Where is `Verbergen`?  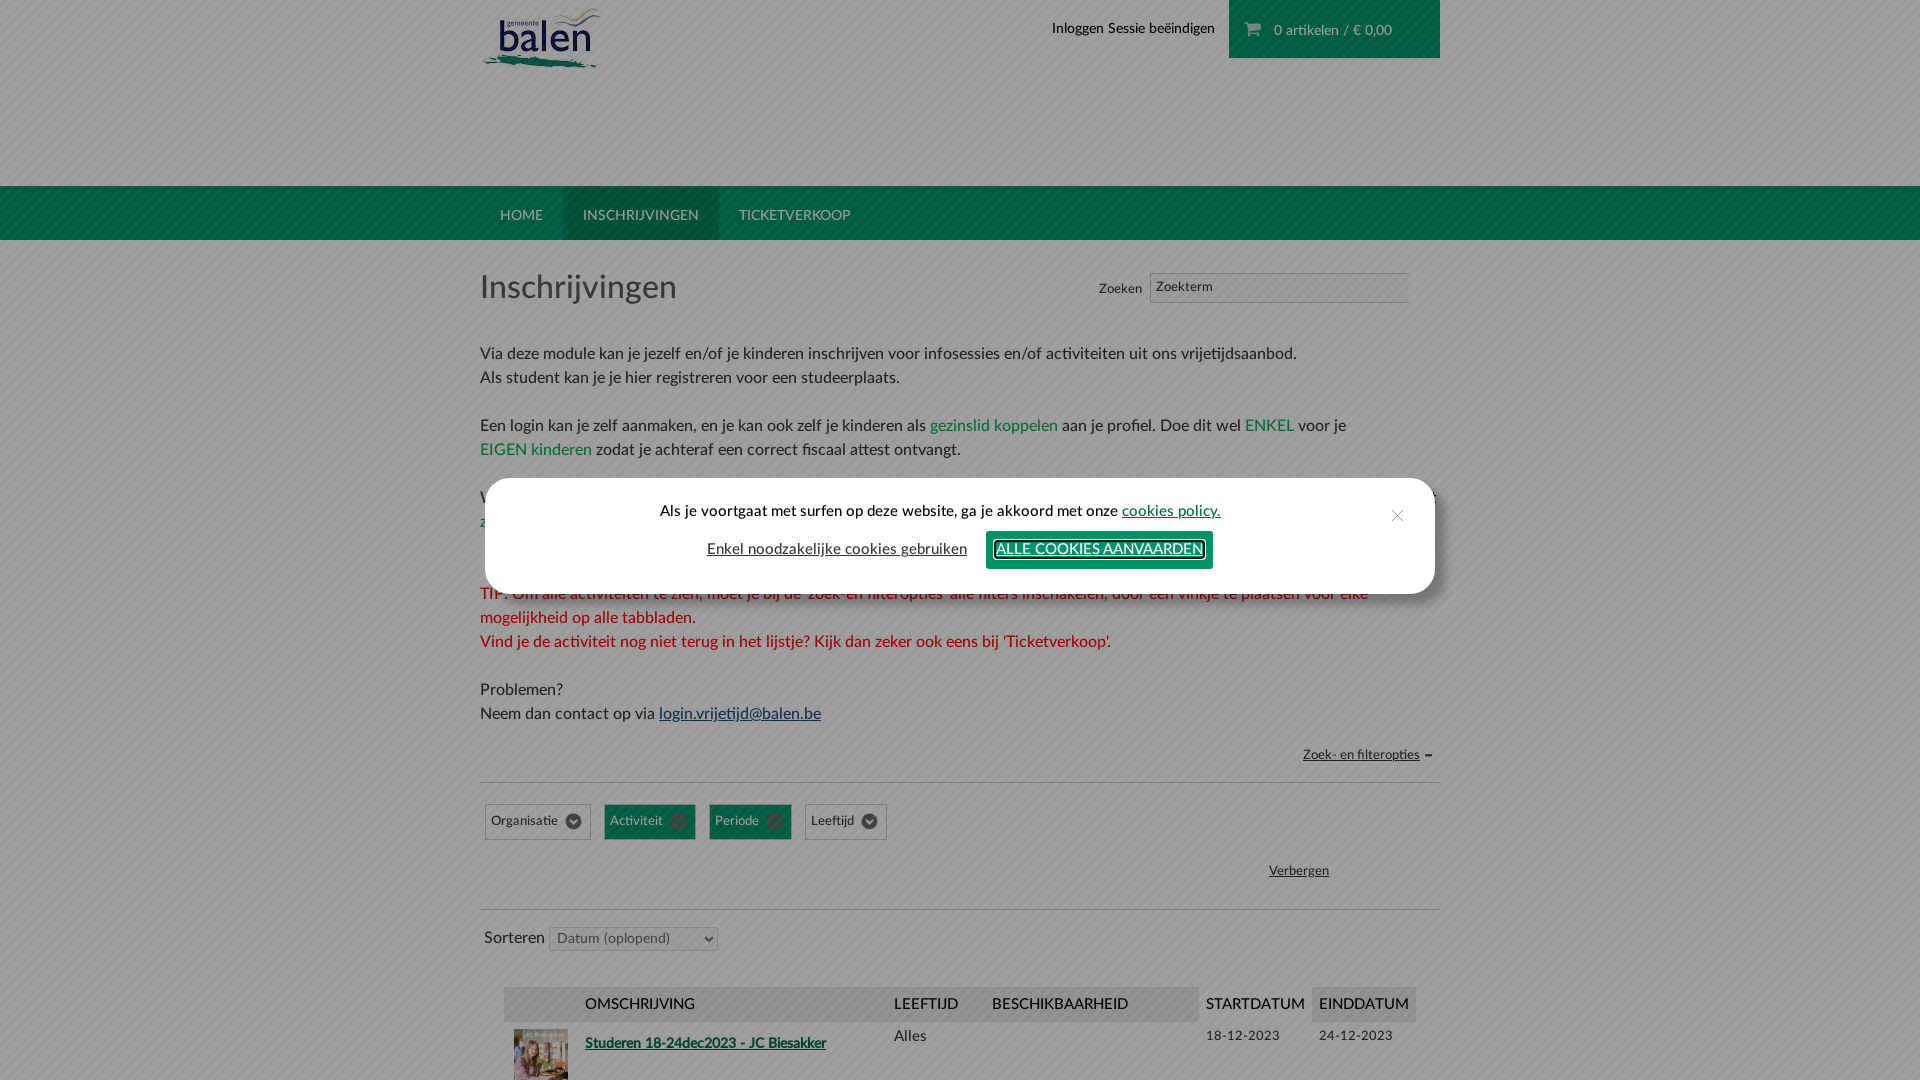 Verbergen is located at coordinates (1299, 878).